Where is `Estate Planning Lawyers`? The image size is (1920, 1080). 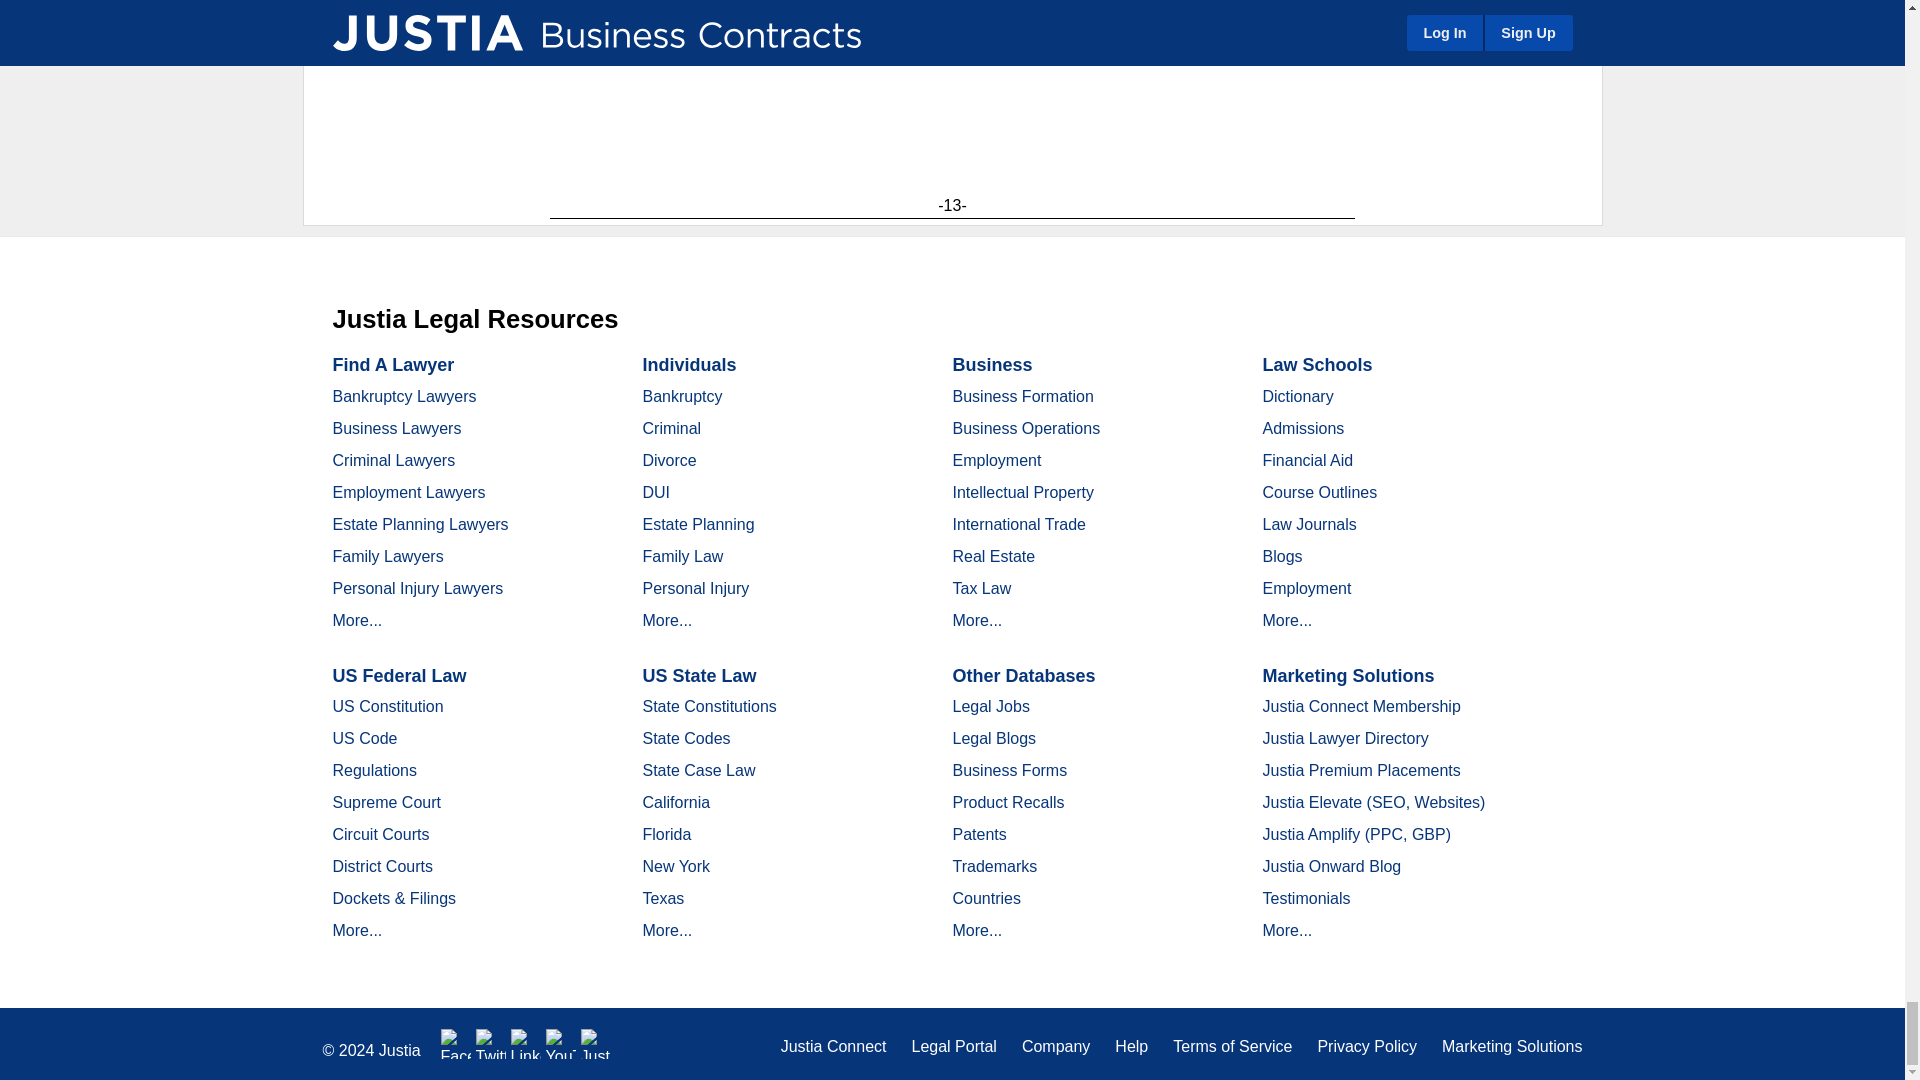 Estate Planning Lawyers is located at coordinates (420, 524).